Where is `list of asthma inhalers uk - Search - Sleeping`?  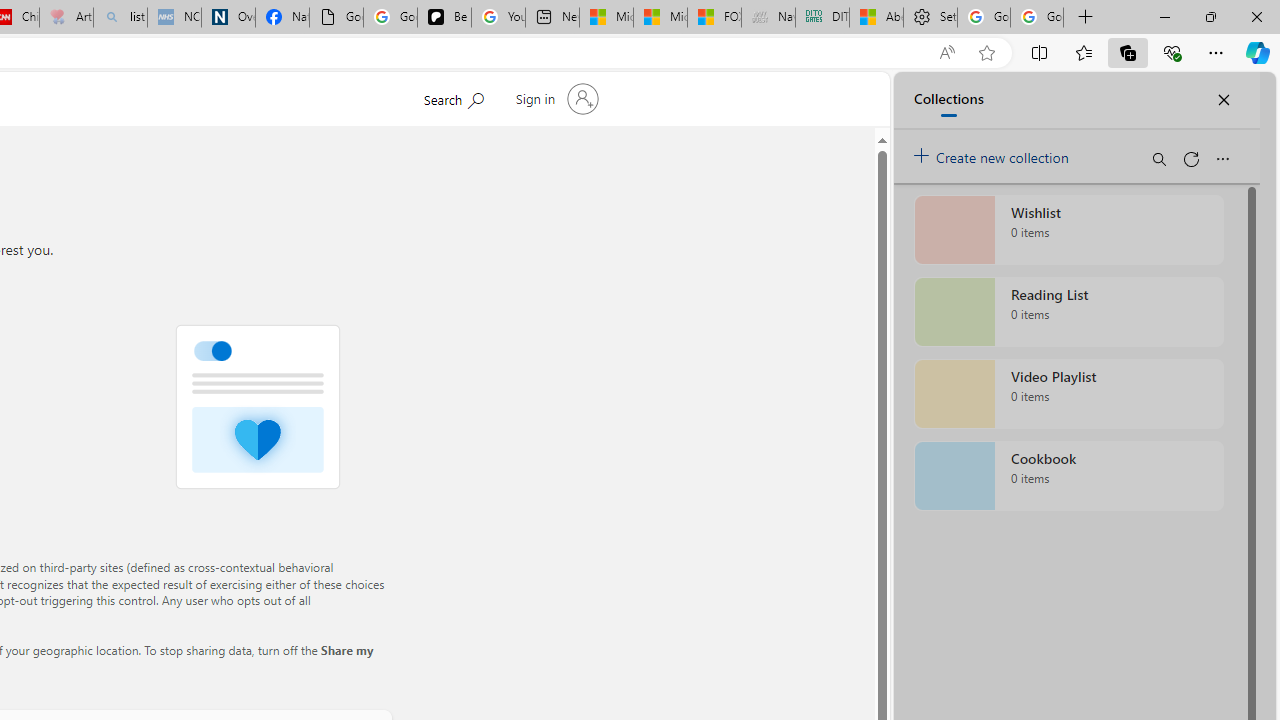 list of asthma inhalers uk - Search - Sleeping is located at coordinates (120, 18).